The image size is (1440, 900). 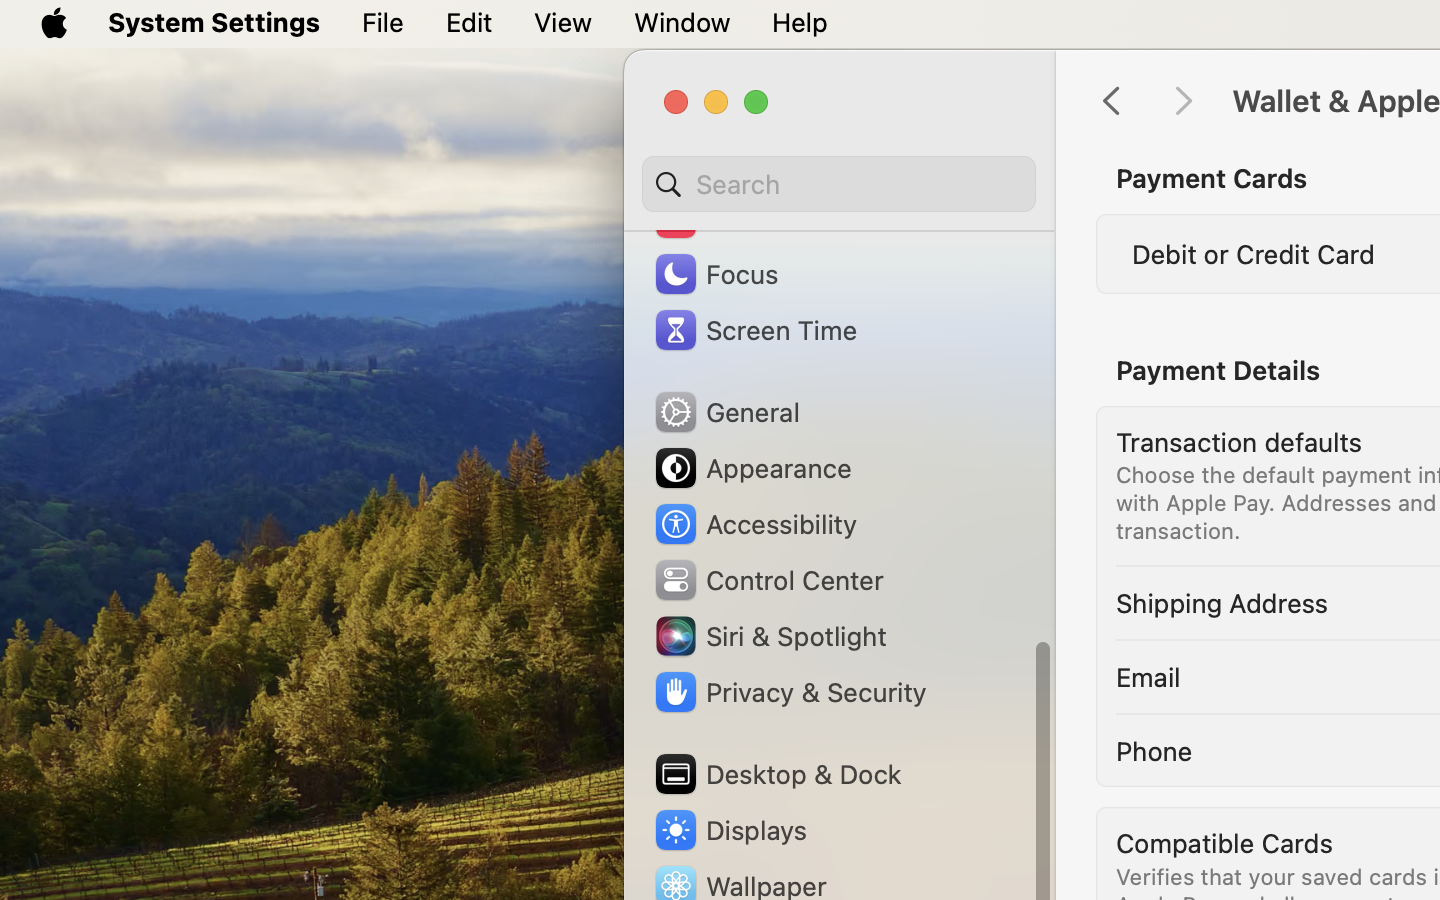 What do you see at coordinates (1254, 254) in the screenshot?
I see `Debit or Credit Card` at bounding box center [1254, 254].